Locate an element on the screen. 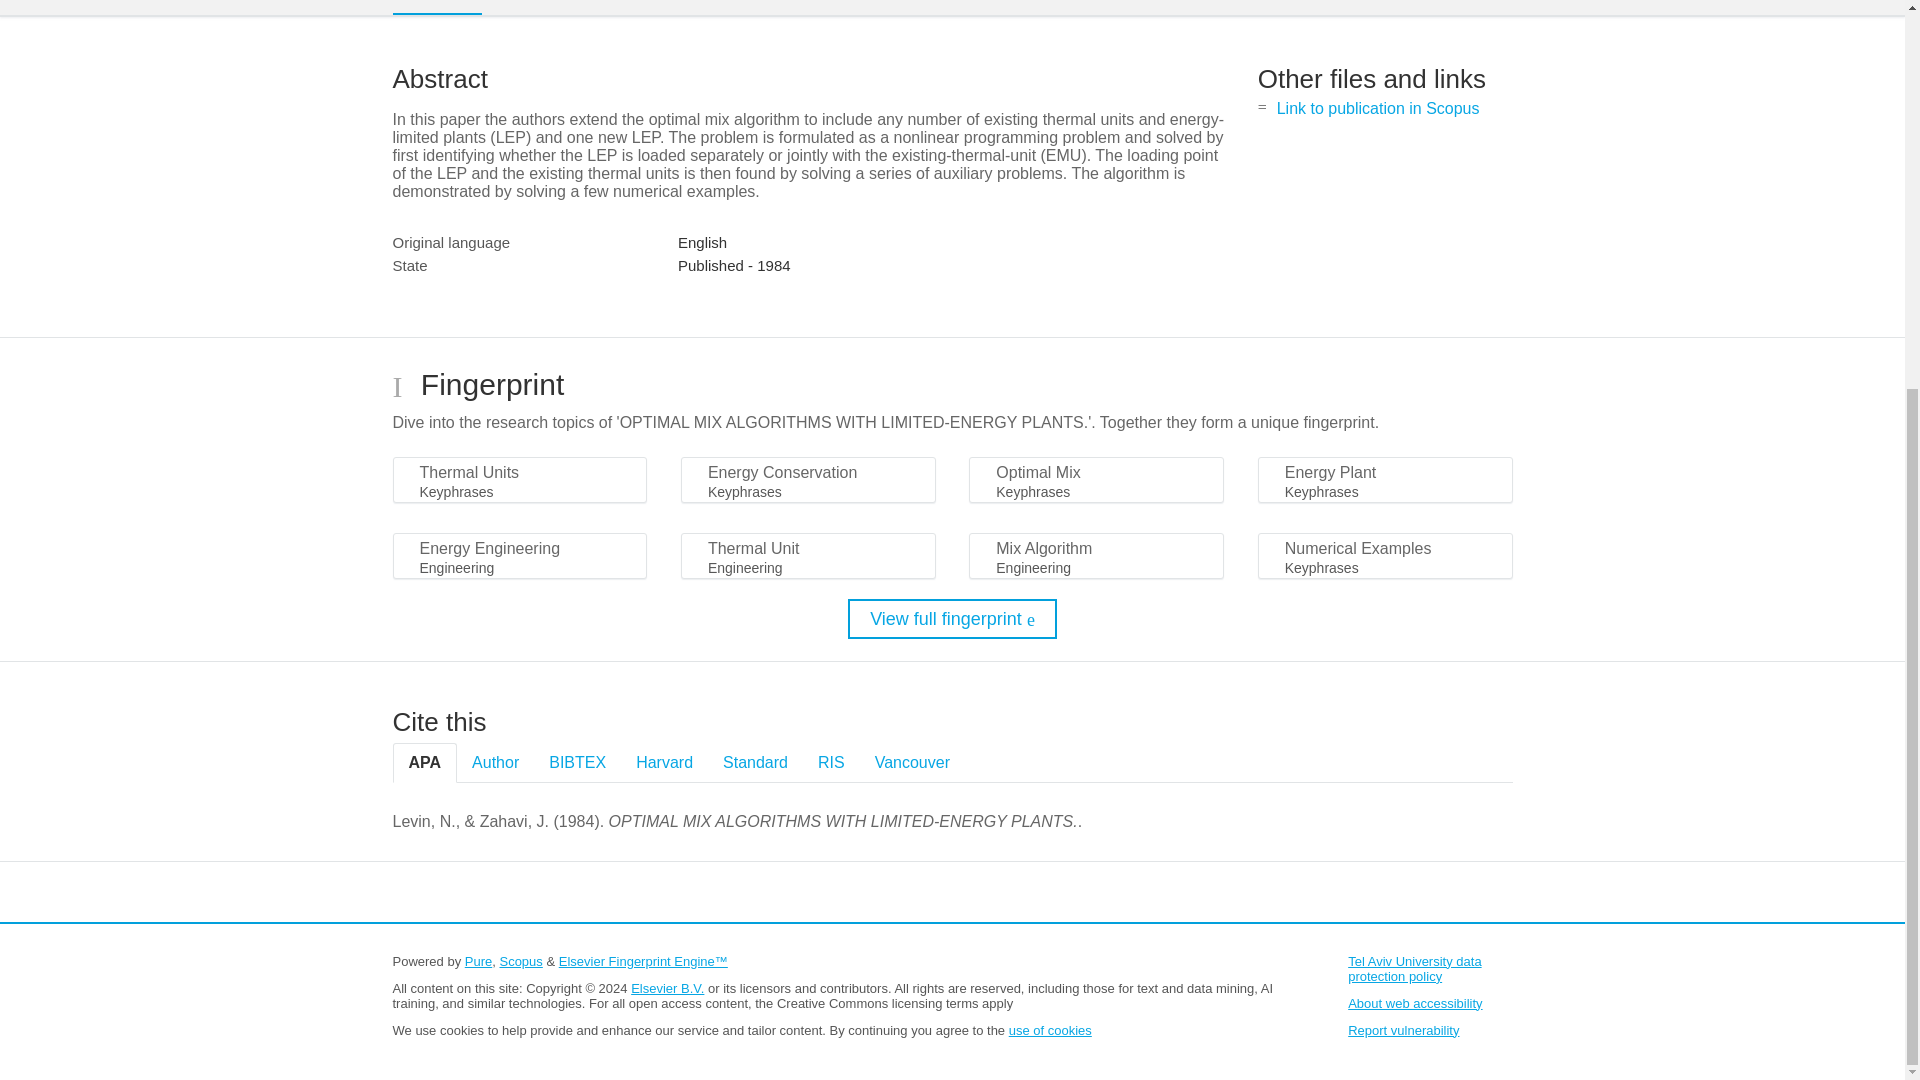 The image size is (1920, 1080). Report vulnerability is located at coordinates (1403, 1030).